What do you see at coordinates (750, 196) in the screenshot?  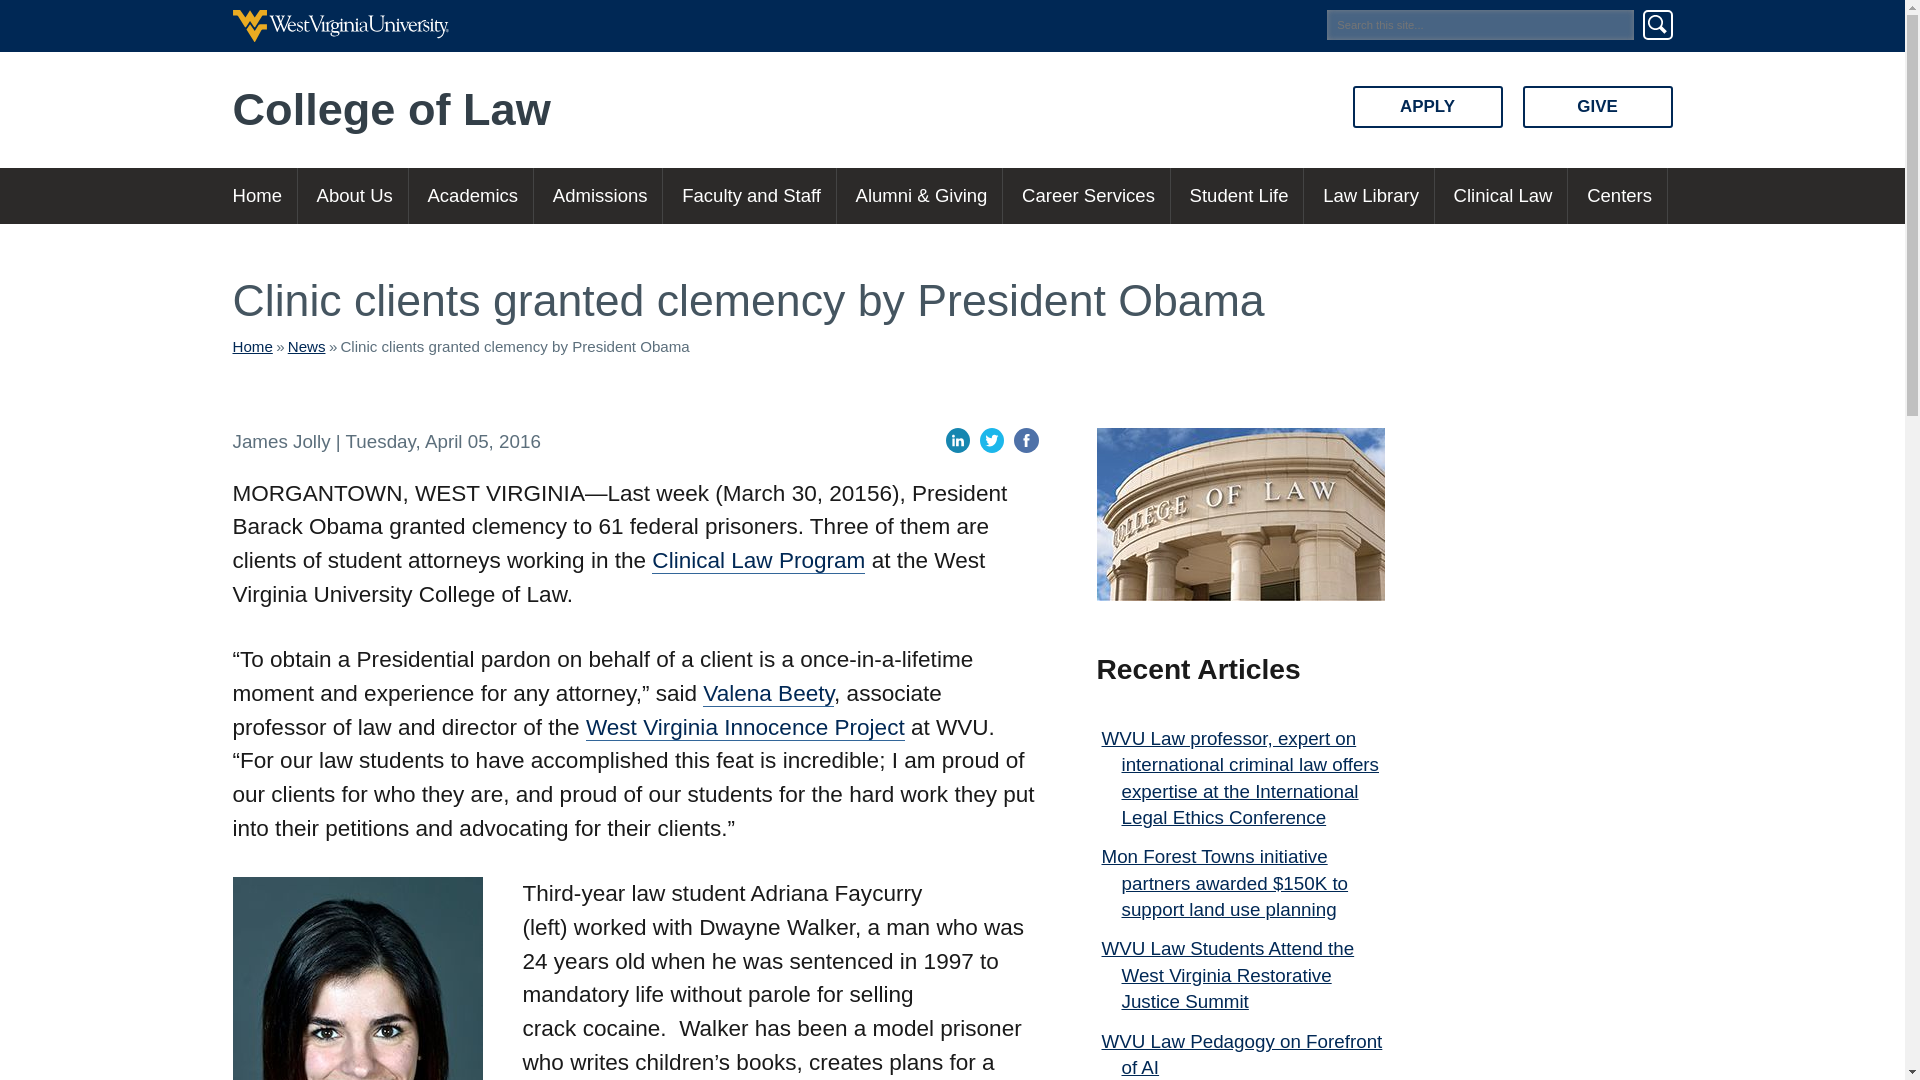 I see `Faculty and Staff` at bounding box center [750, 196].